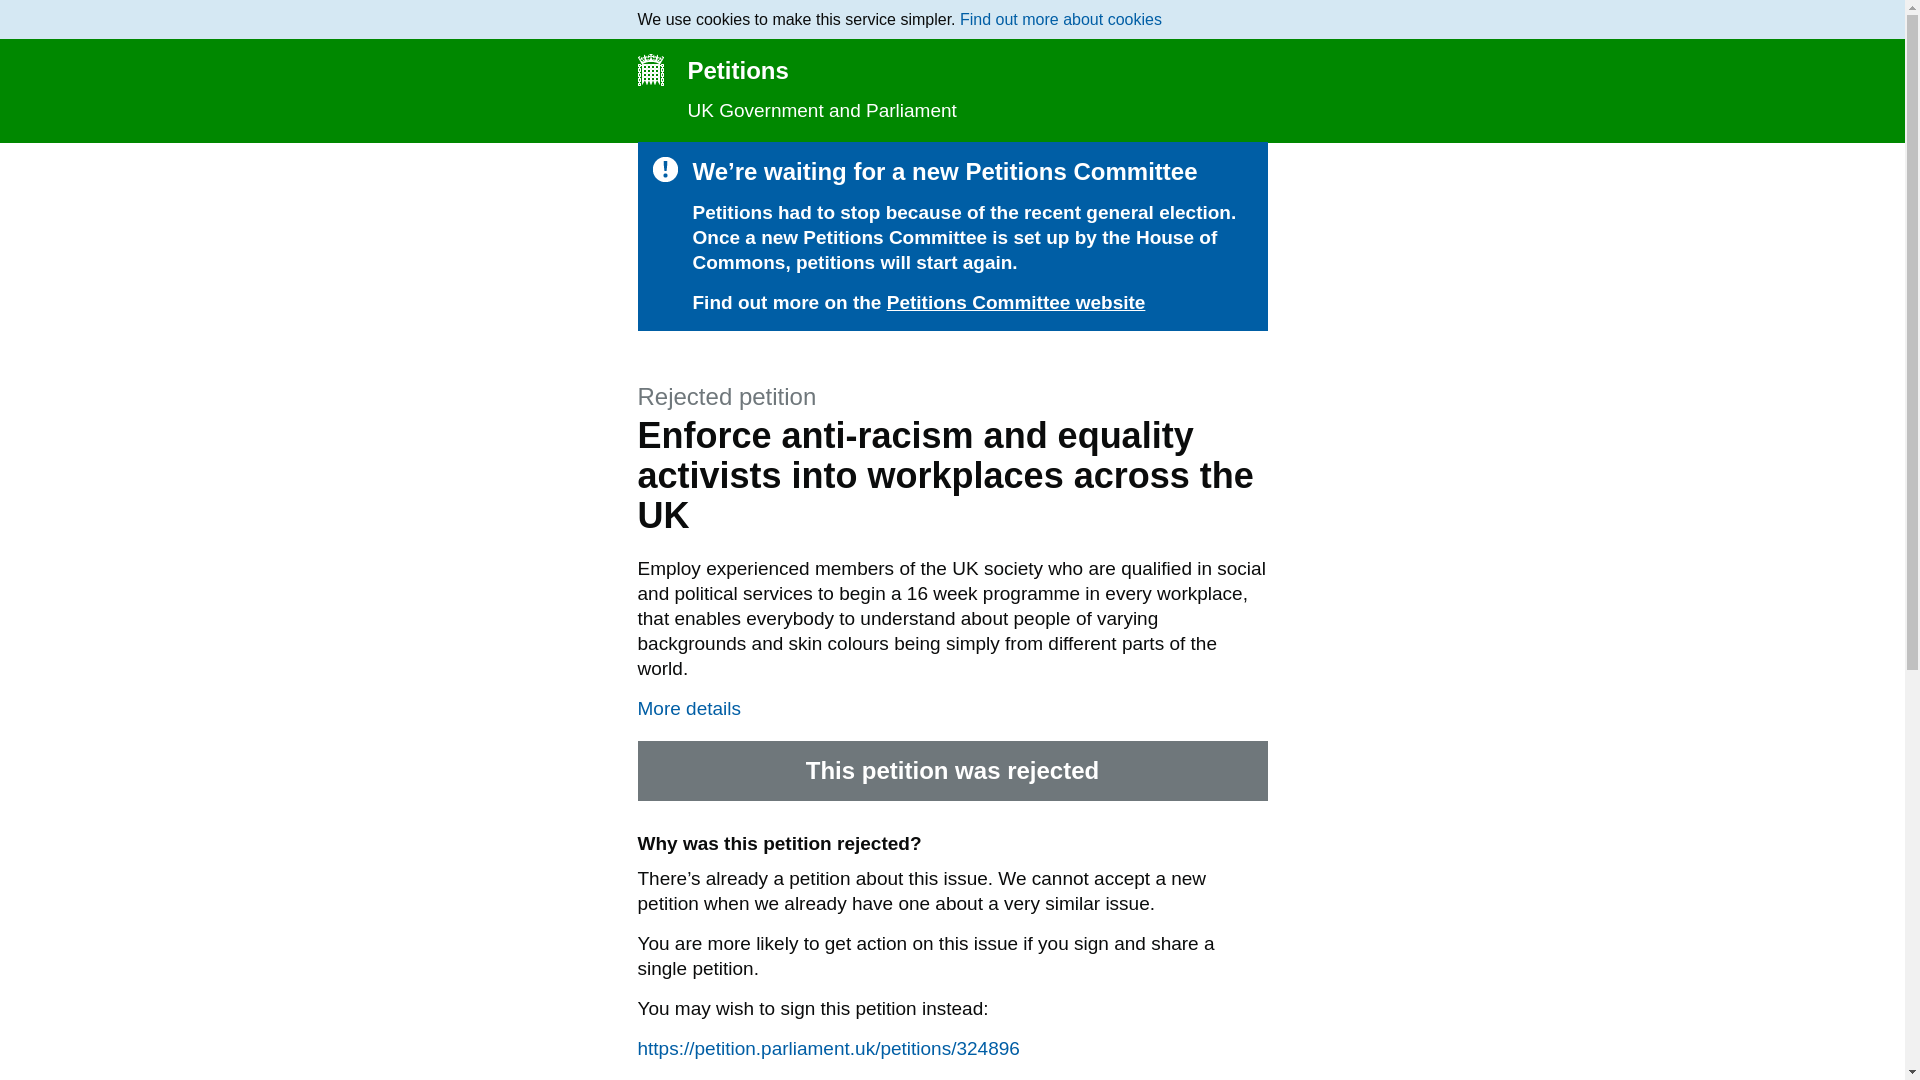  What do you see at coordinates (1016, 302) in the screenshot?
I see `Petitions Committee website` at bounding box center [1016, 302].